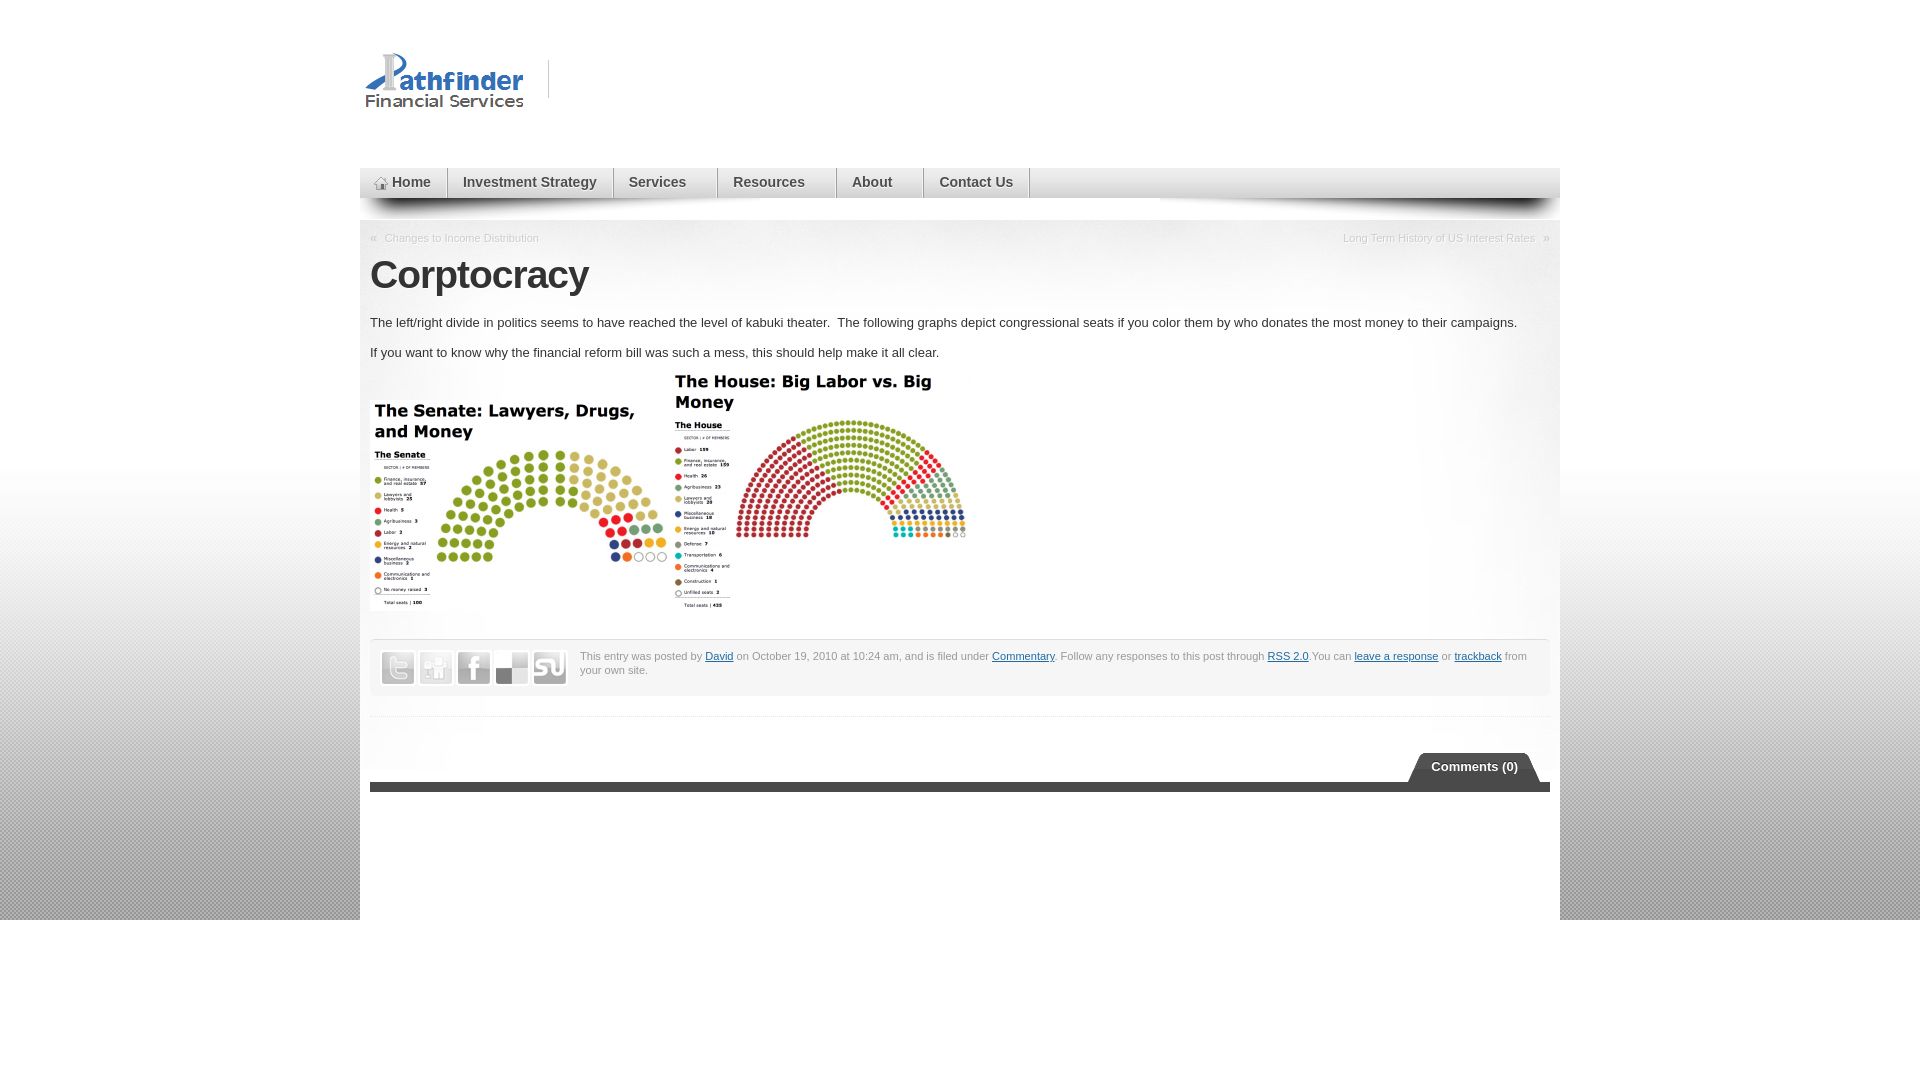 Image resolution: width=1920 pixels, height=1080 pixels. Describe the element at coordinates (718, 656) in the screenshot. I see `Posts by David ` at that location.